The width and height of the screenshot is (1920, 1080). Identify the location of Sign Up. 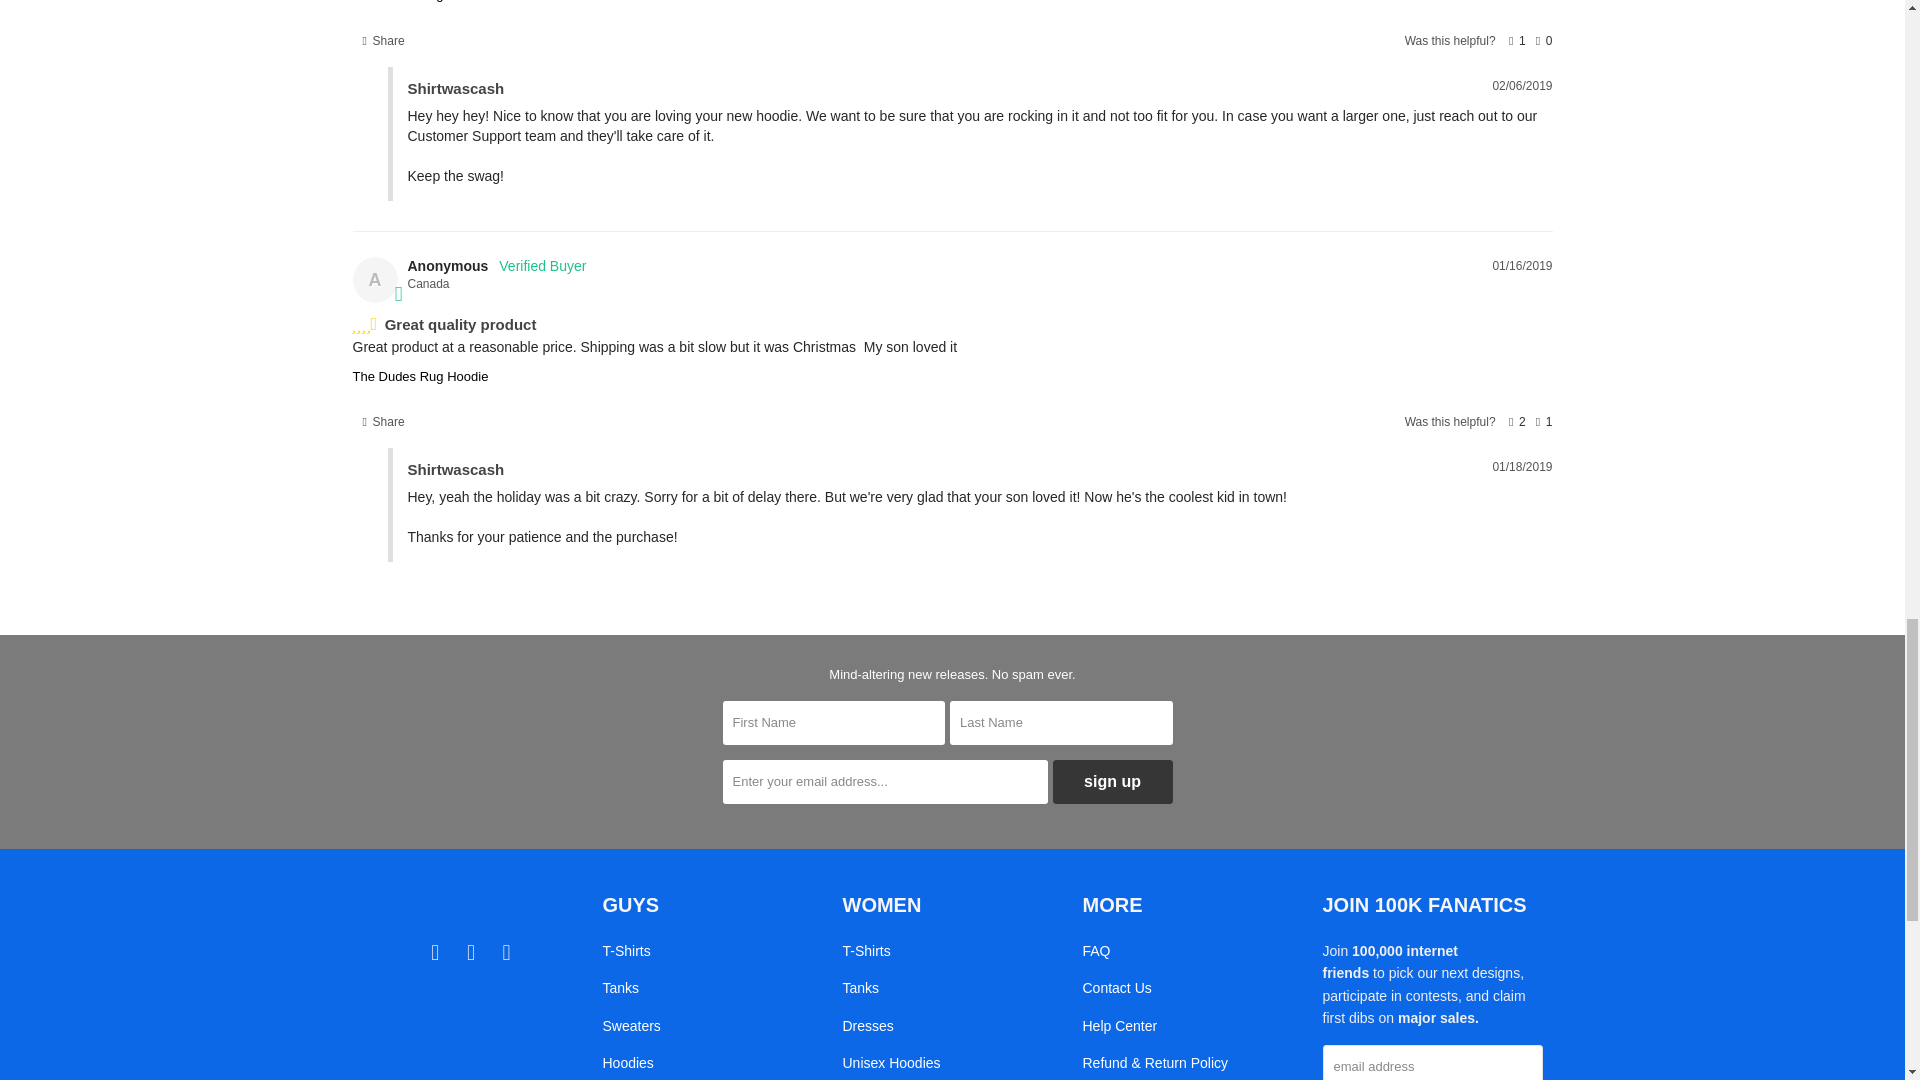
(1112, 782).